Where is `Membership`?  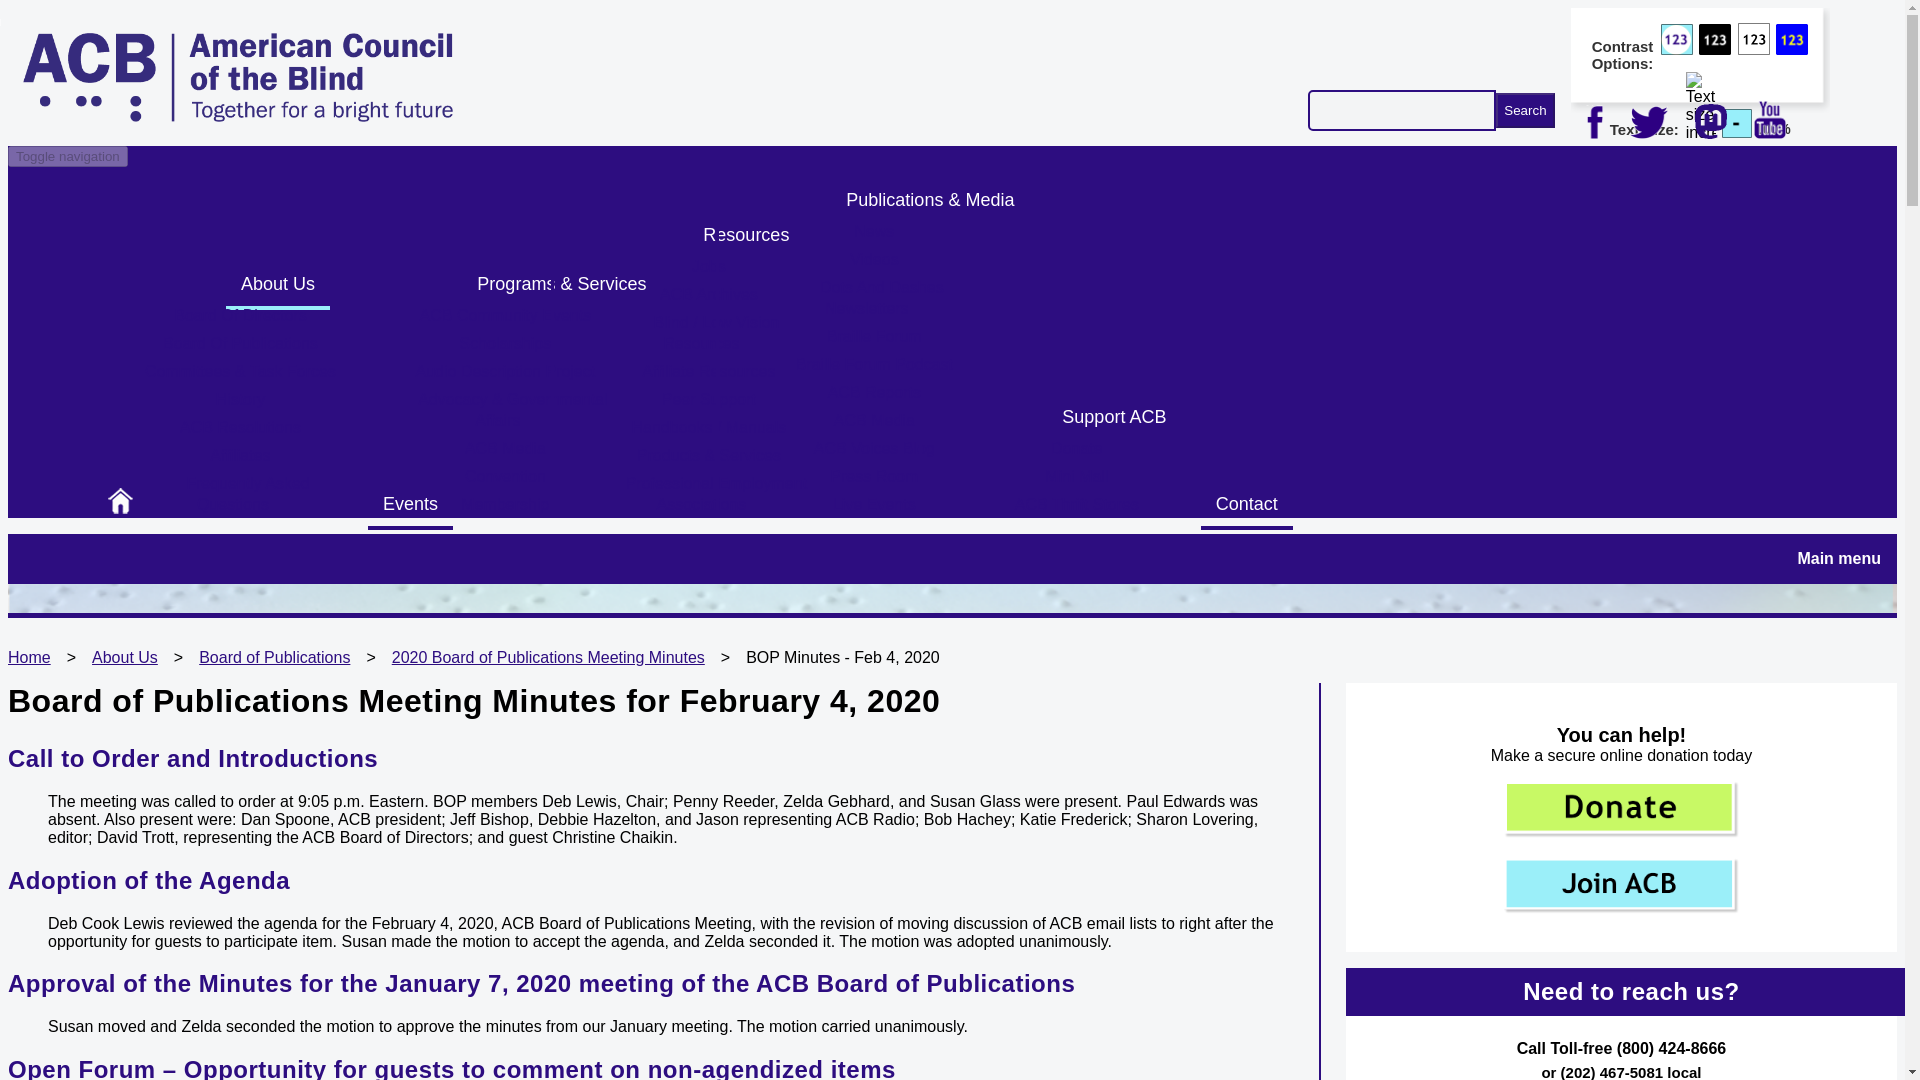 Membership is located at coordinates (504, 510).